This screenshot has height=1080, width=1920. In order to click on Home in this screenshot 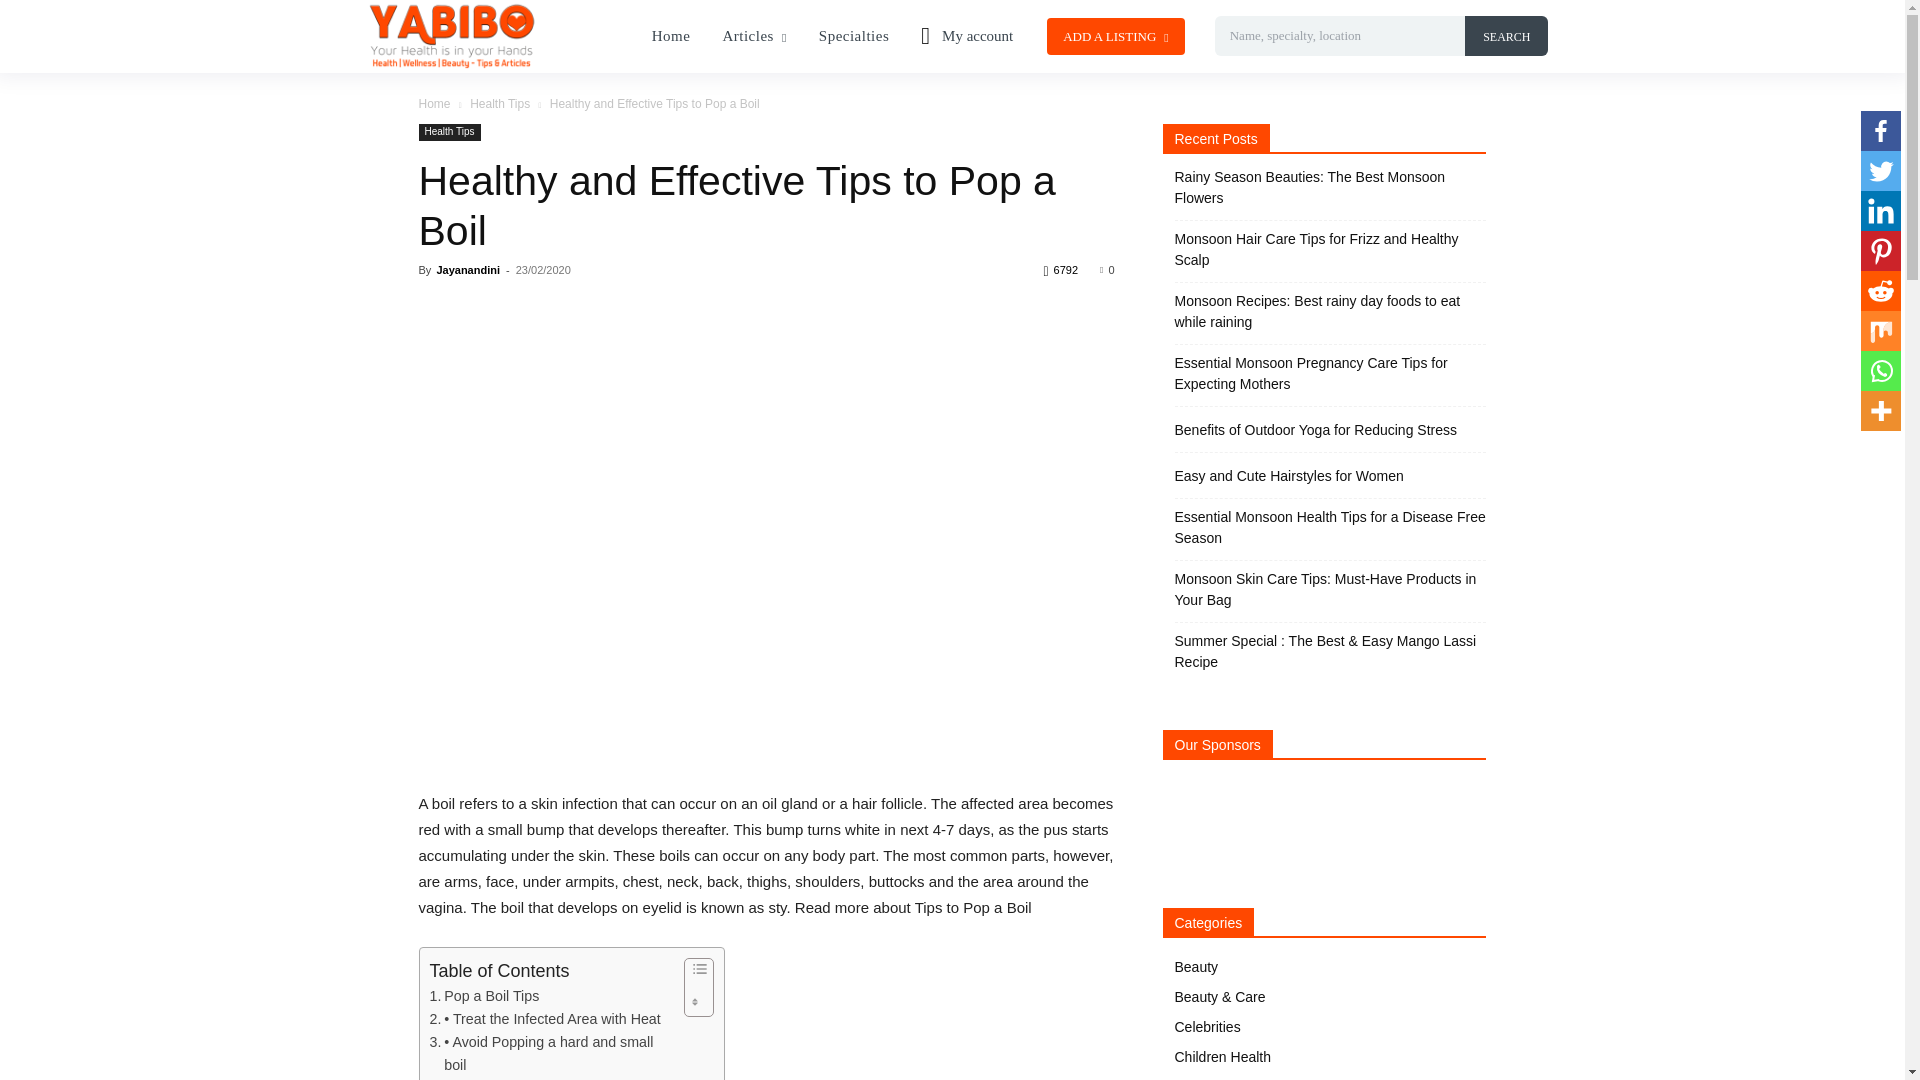, I will do `click(670, 36)`.